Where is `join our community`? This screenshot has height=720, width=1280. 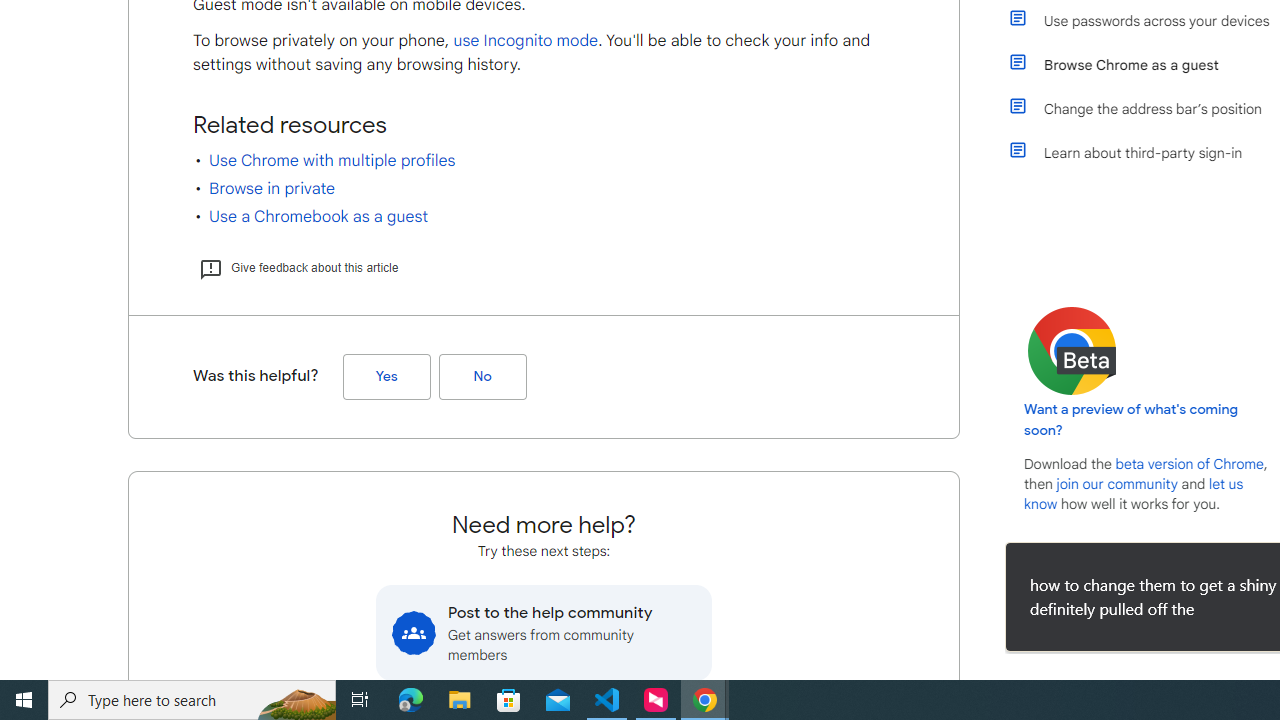
join our community is located at coordinates (1116, 484).